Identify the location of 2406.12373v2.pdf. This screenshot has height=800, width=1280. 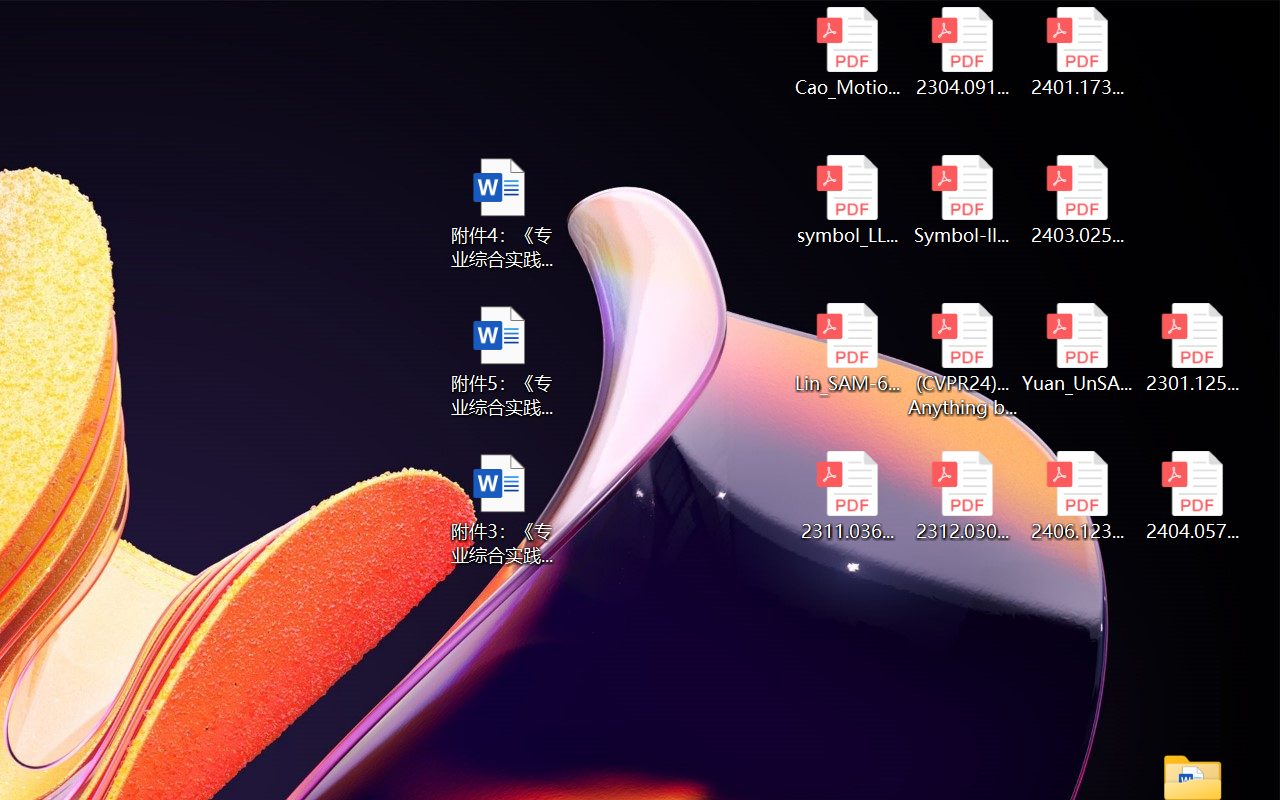
(1078, 496).